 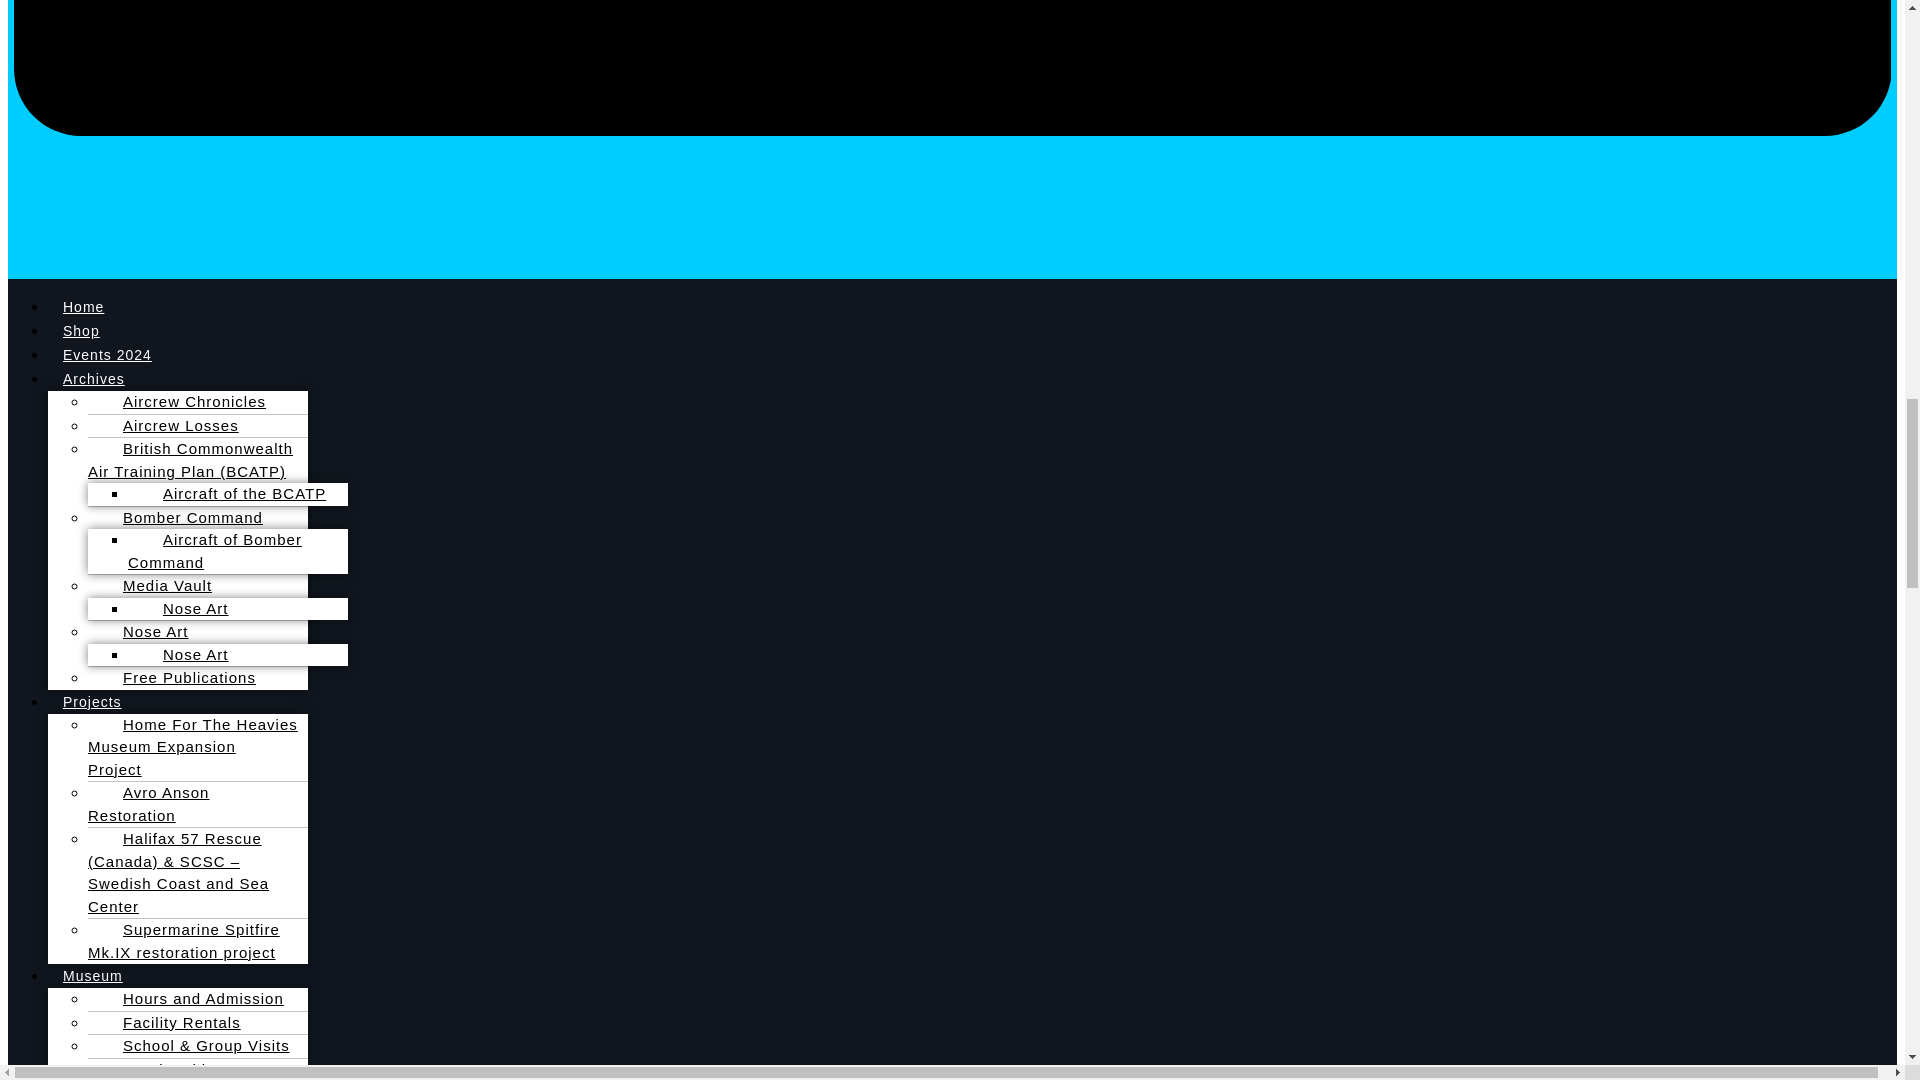 What do you see at coordinates (186, 654) in the screenshot?
I see `Nose Art` at bounding box center [186, 654].